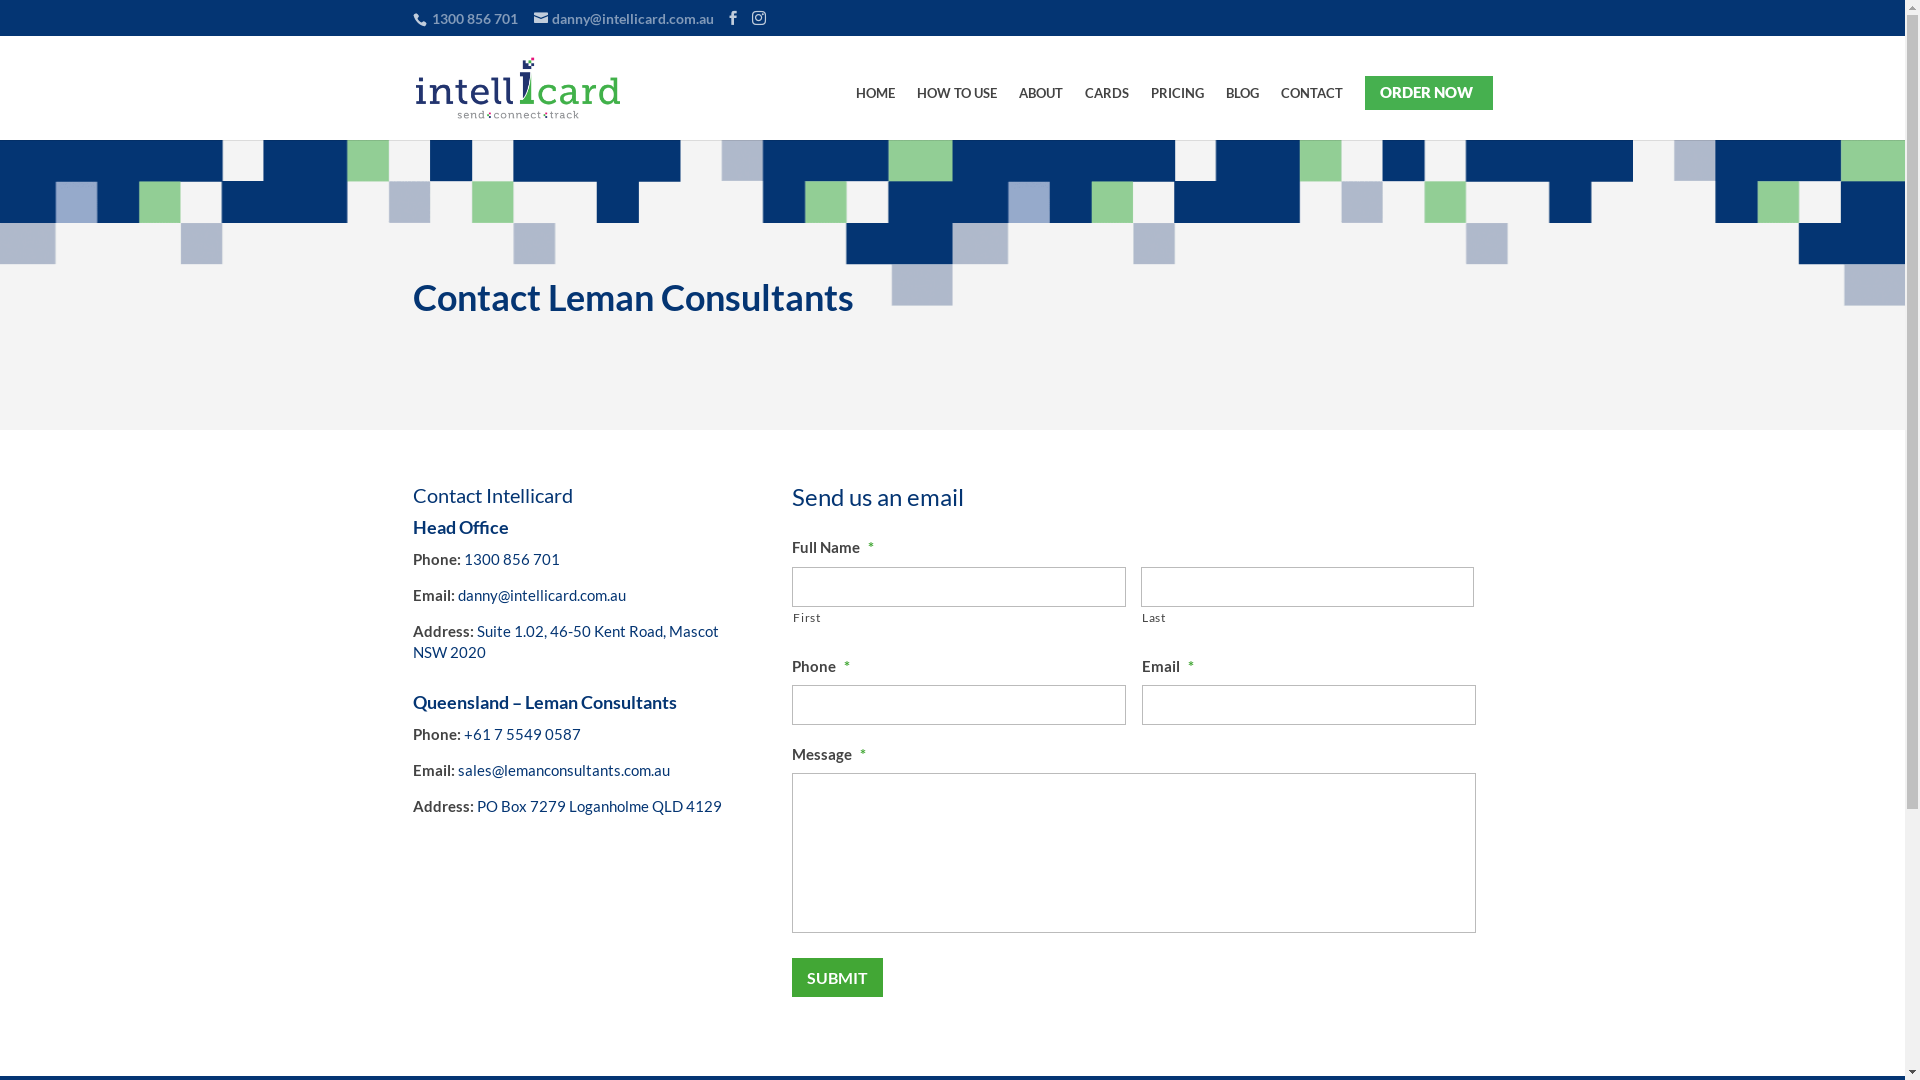  Describe the element at coordinates (522, 734) in the screenshot. I see `+61 7 5549 0587` at that location.